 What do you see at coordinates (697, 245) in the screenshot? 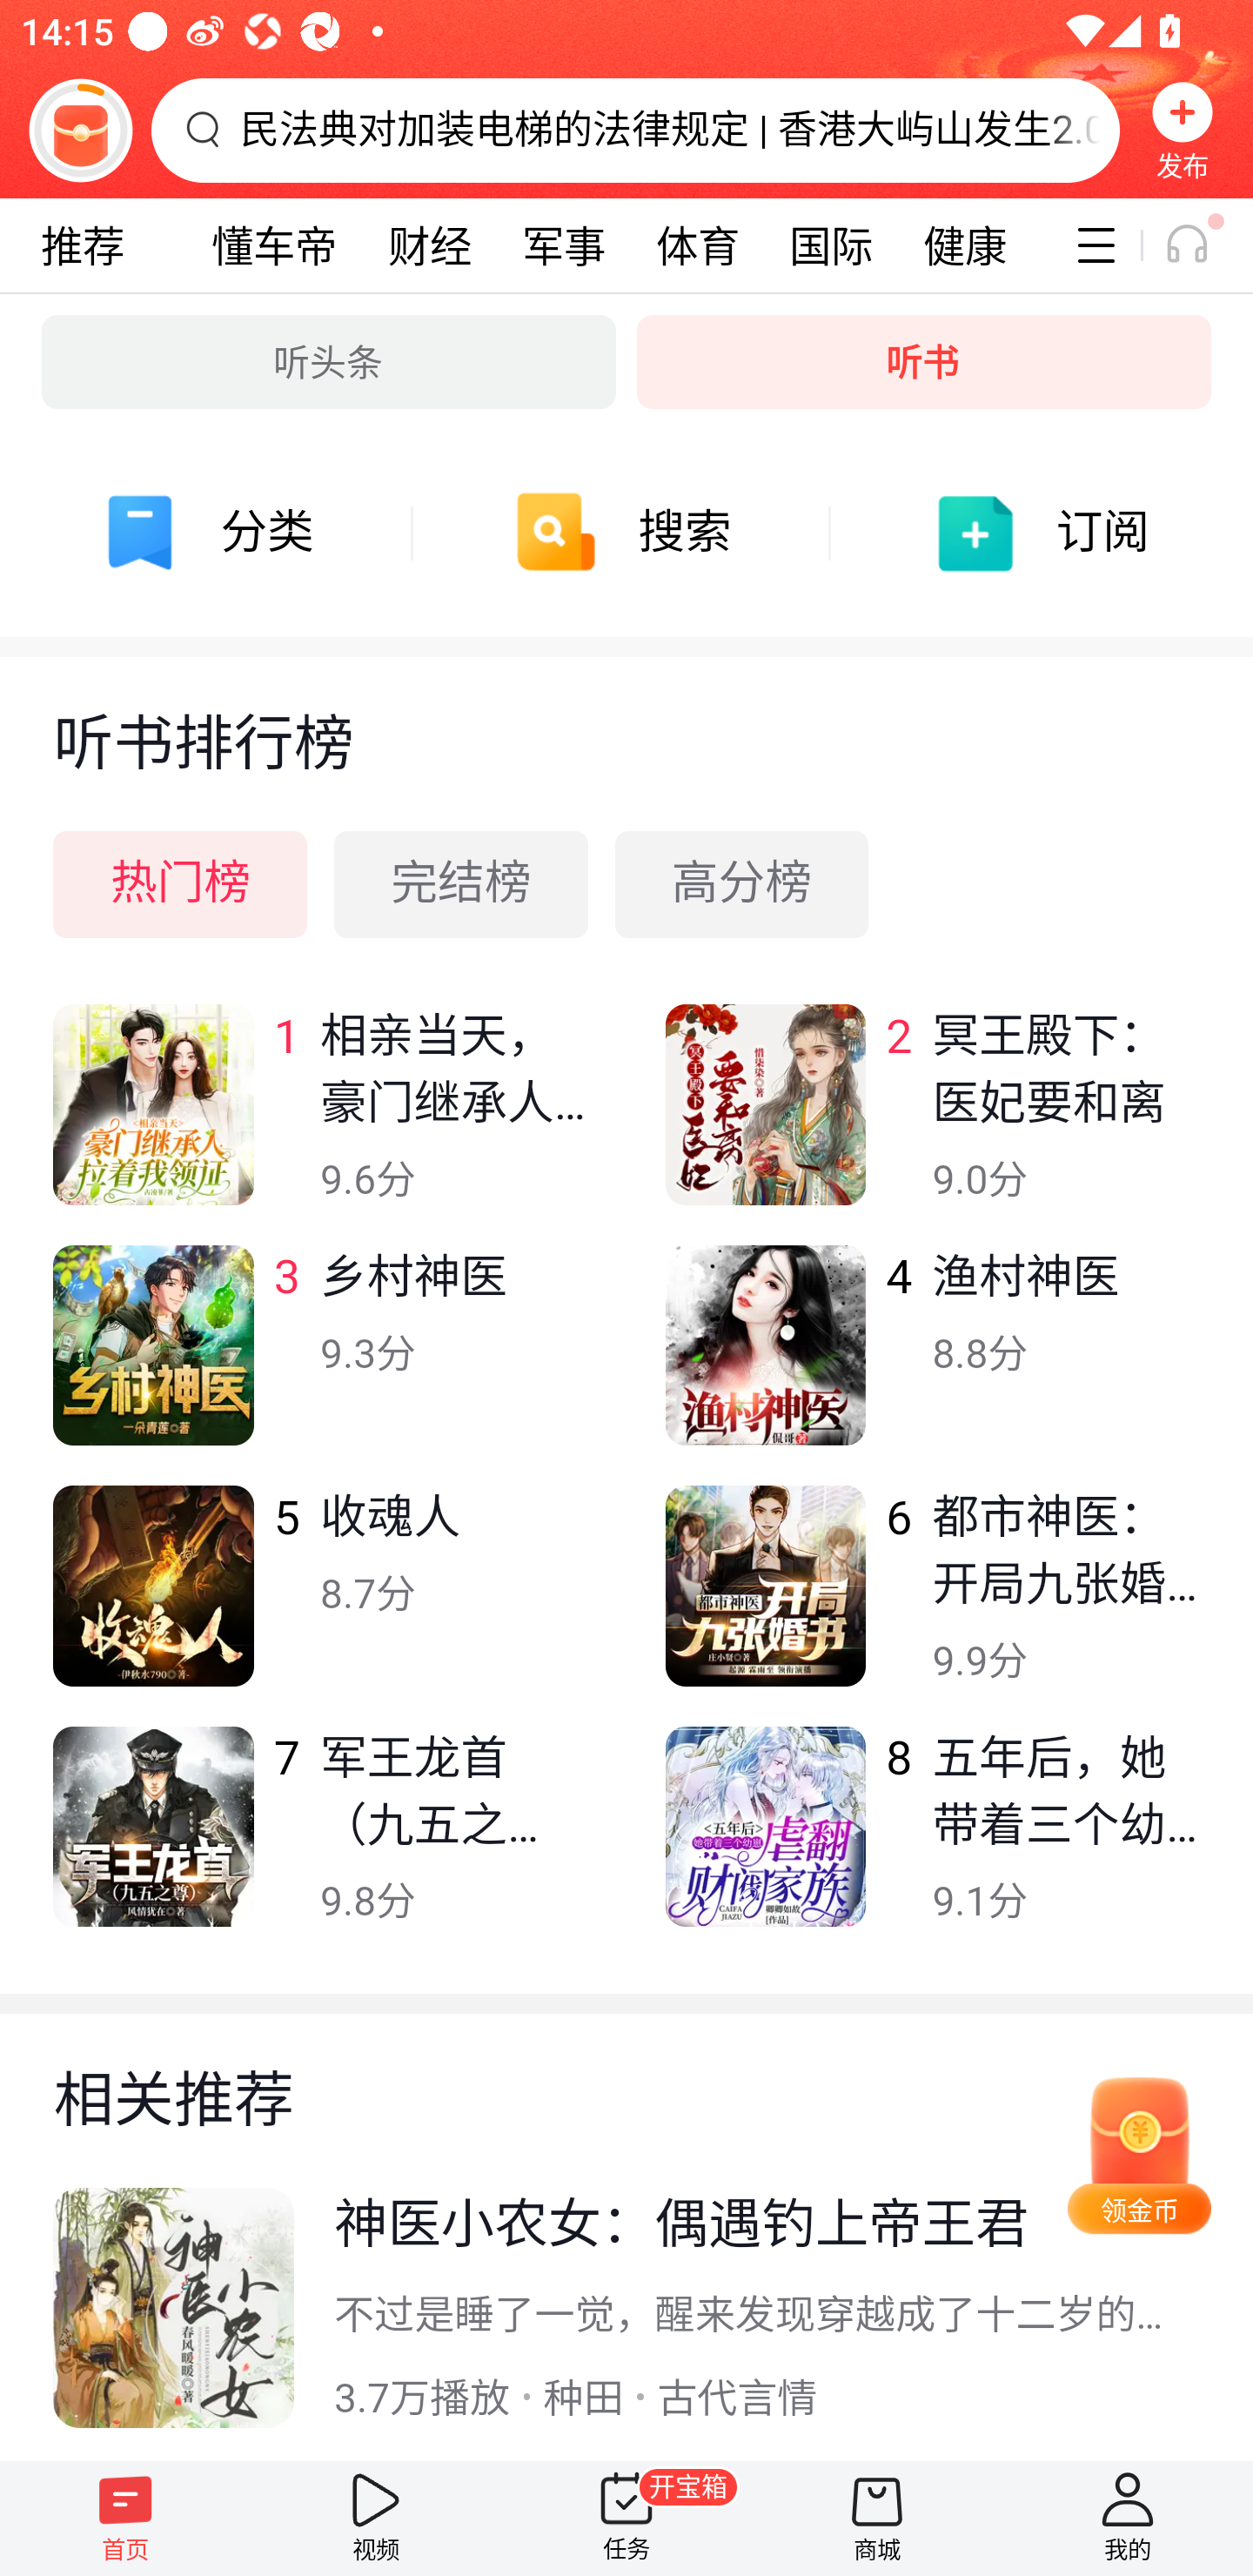
I see `体育` at bounding box center [697, 245].